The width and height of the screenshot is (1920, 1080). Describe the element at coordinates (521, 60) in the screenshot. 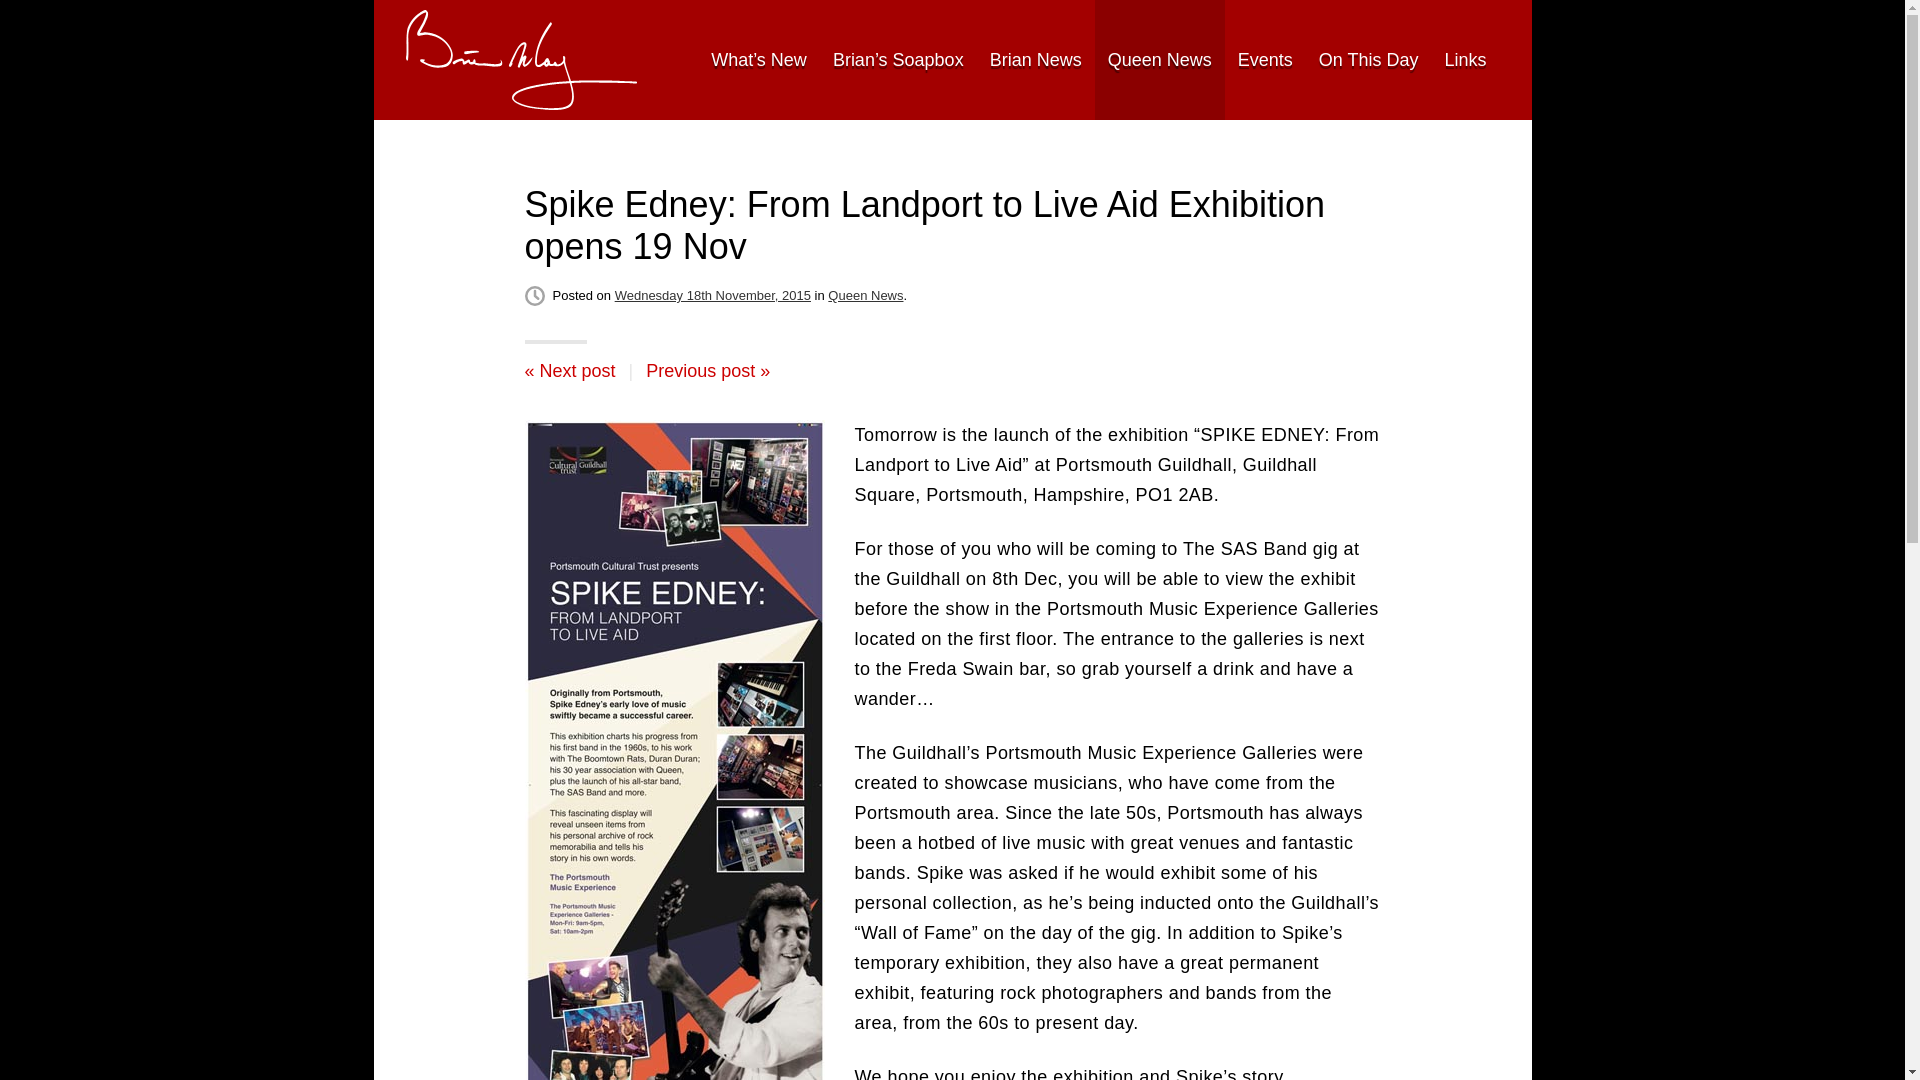

I see `brianmay.com` at that location.